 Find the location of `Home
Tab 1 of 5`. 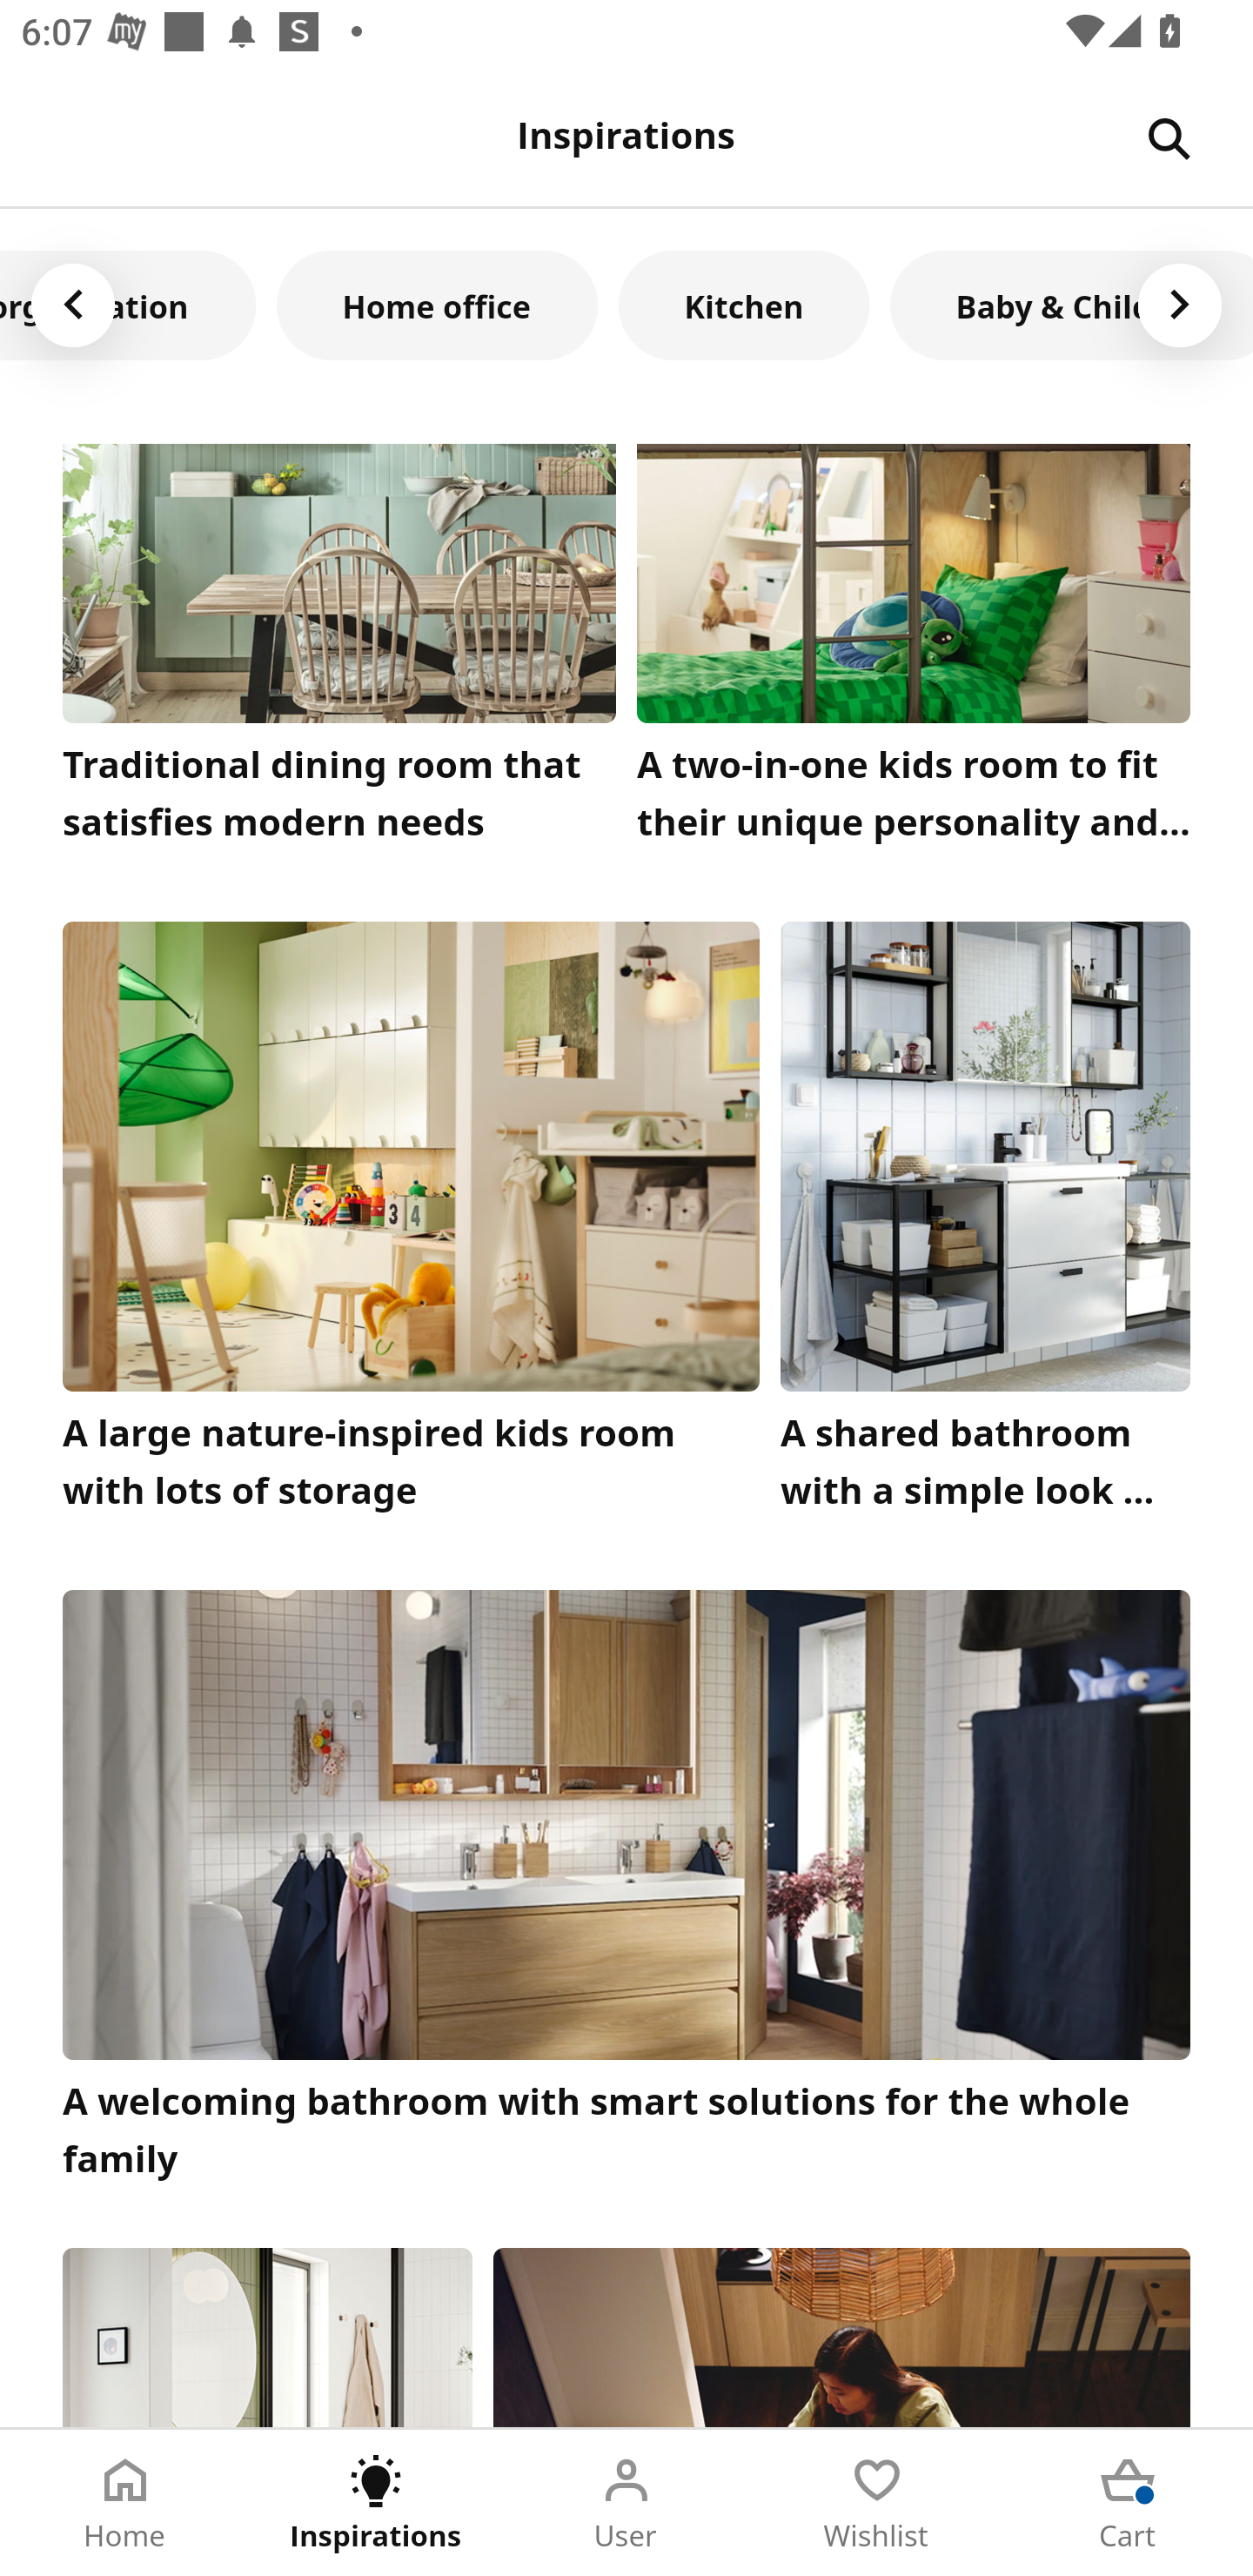

Home
Tab 1 of 5 is located at coordinates (125, 2503).